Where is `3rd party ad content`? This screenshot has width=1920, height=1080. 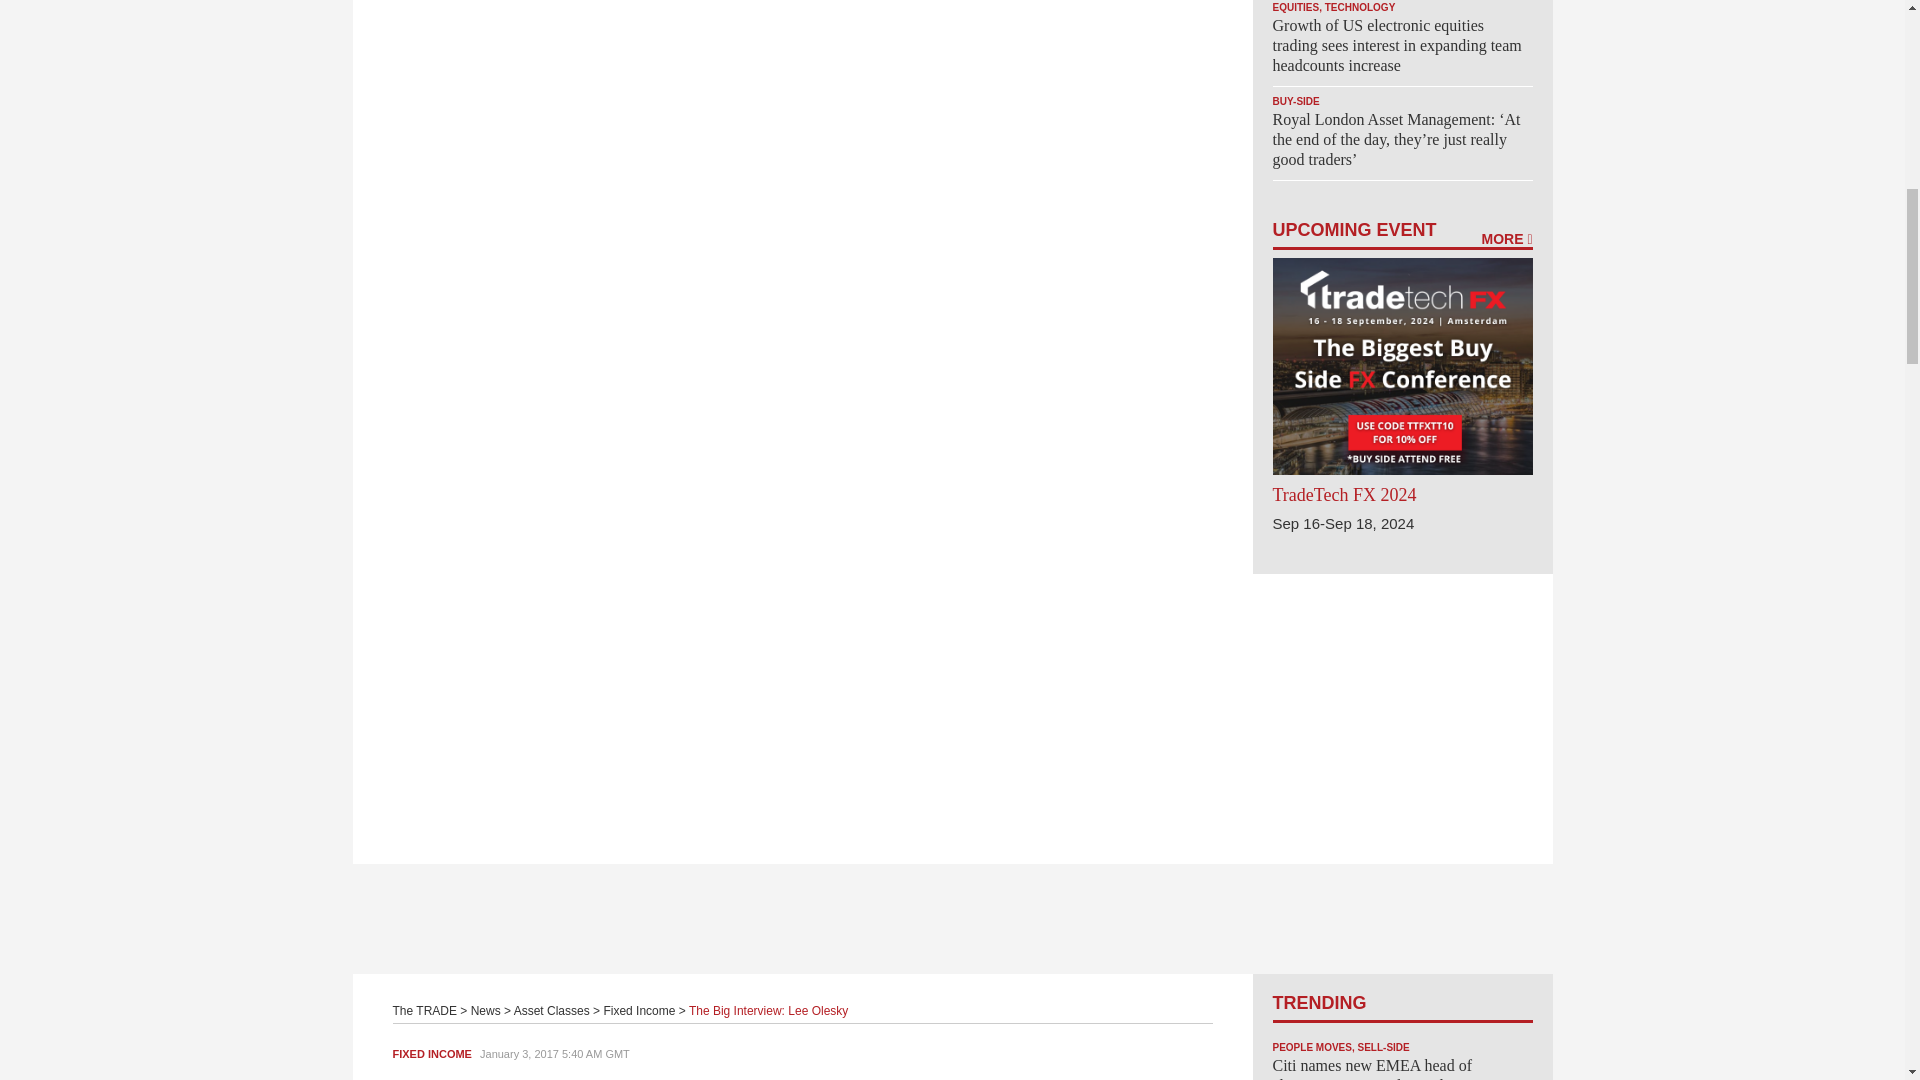
3rd party ad content is located at coordinates (951, 918).